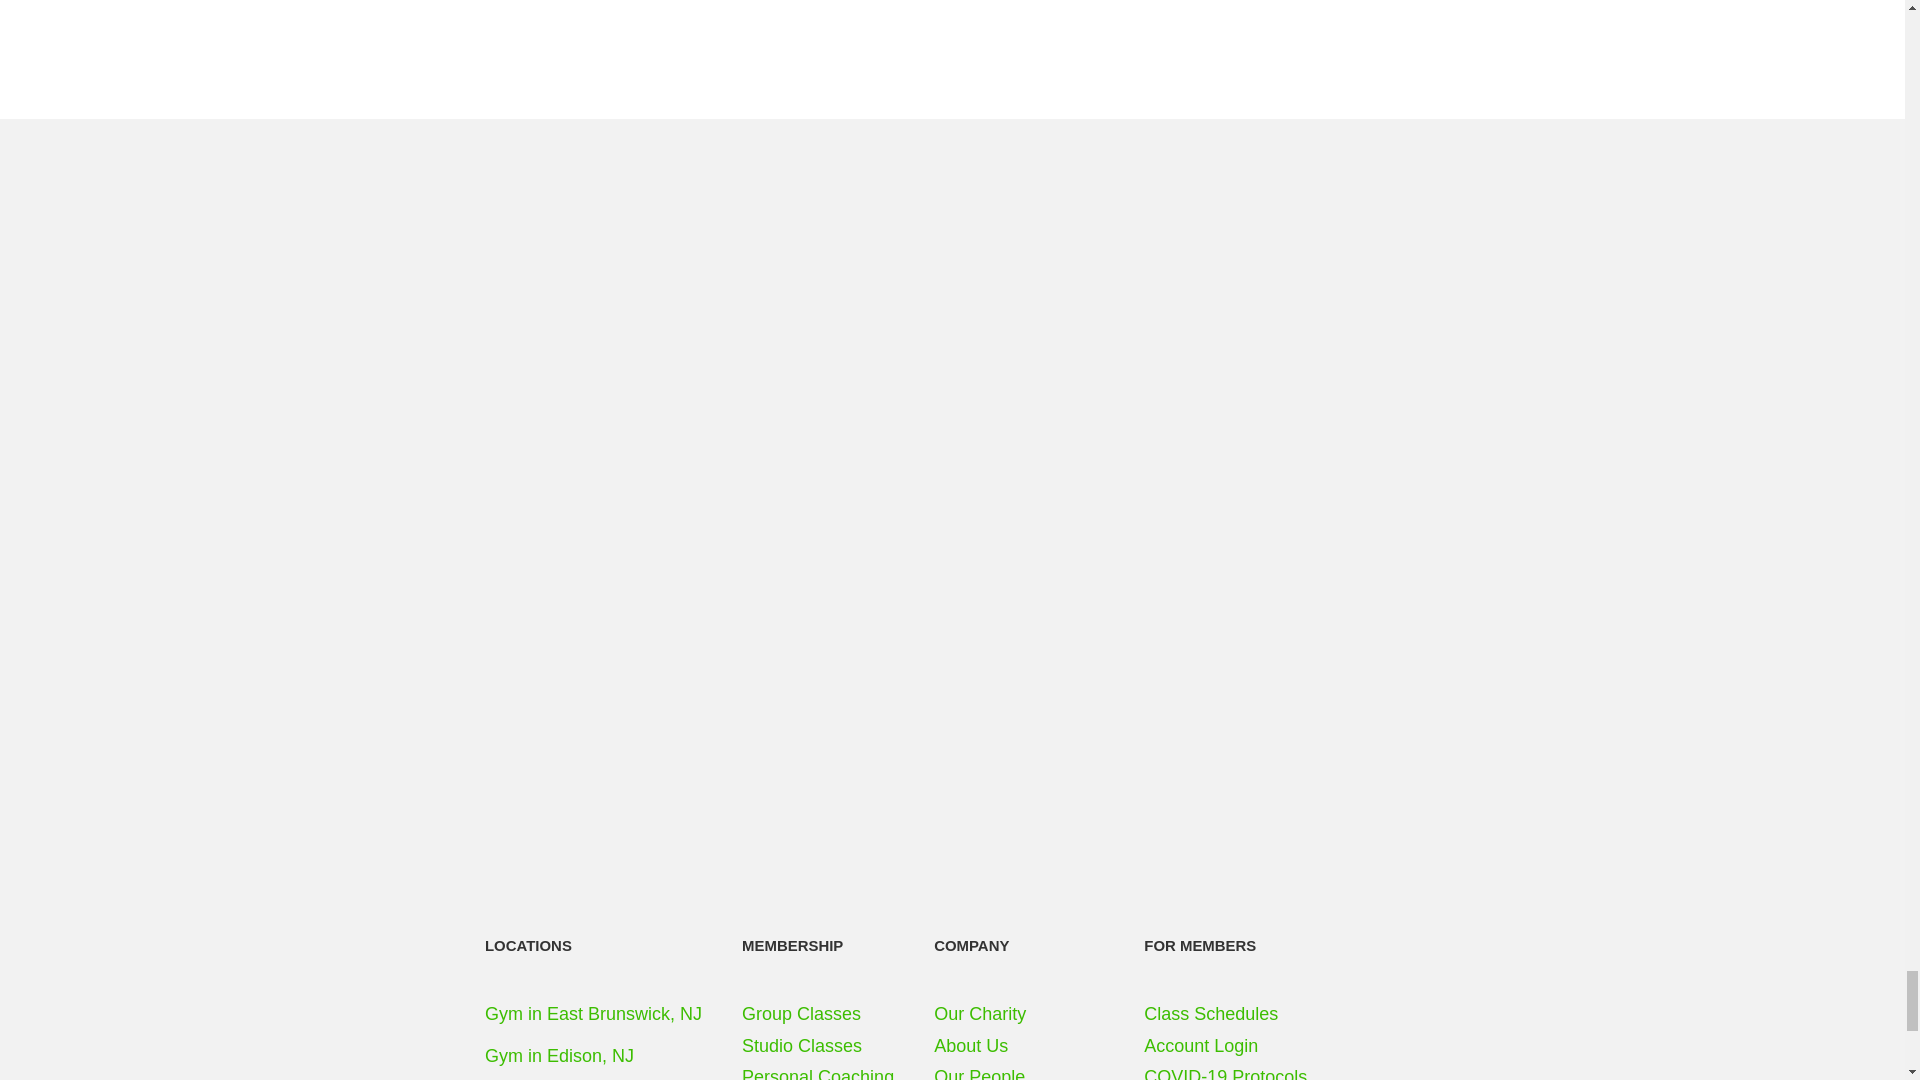 The width and height of the screenshot is (1920, 1080). What do you see at coordinates (559, 1056) in the screenshot?
I see `Gym in Edison, NJ` at bounding box center [559, 1056].